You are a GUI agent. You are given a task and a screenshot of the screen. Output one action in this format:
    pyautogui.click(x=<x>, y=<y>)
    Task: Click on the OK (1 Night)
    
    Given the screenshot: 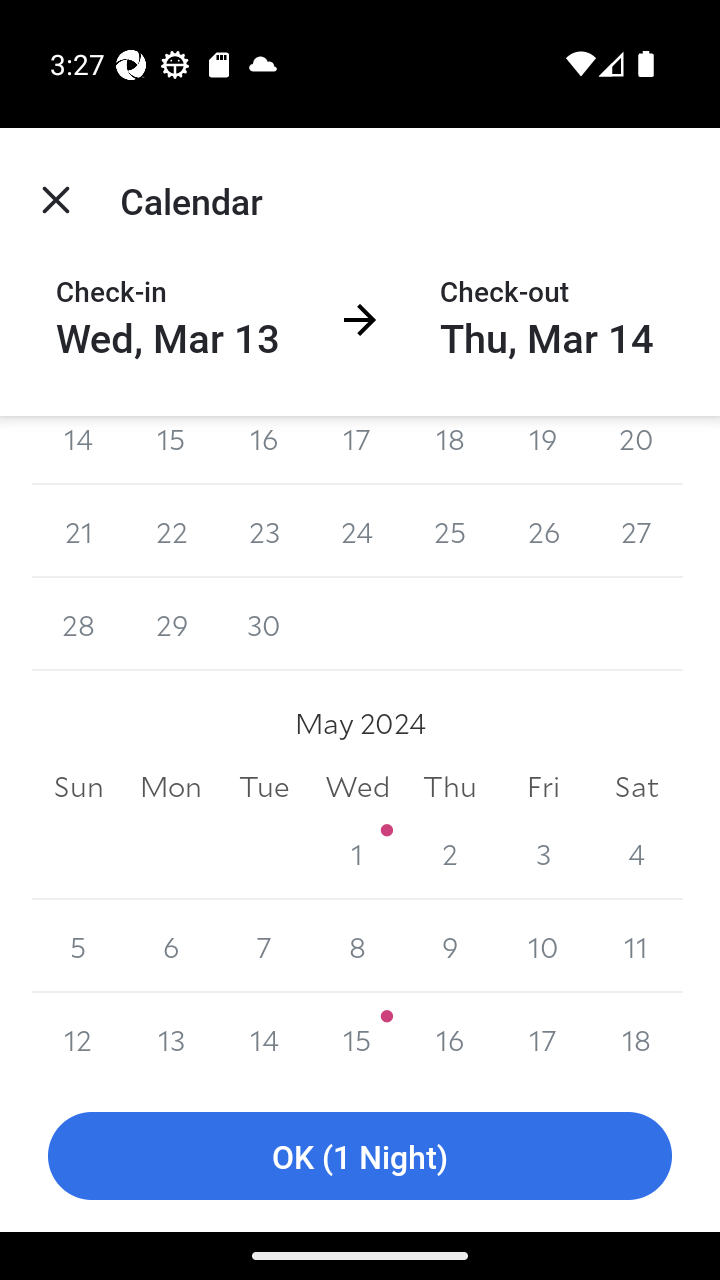 What is the action you would take?
    pyautogui.click(x=360, y=1156)
    